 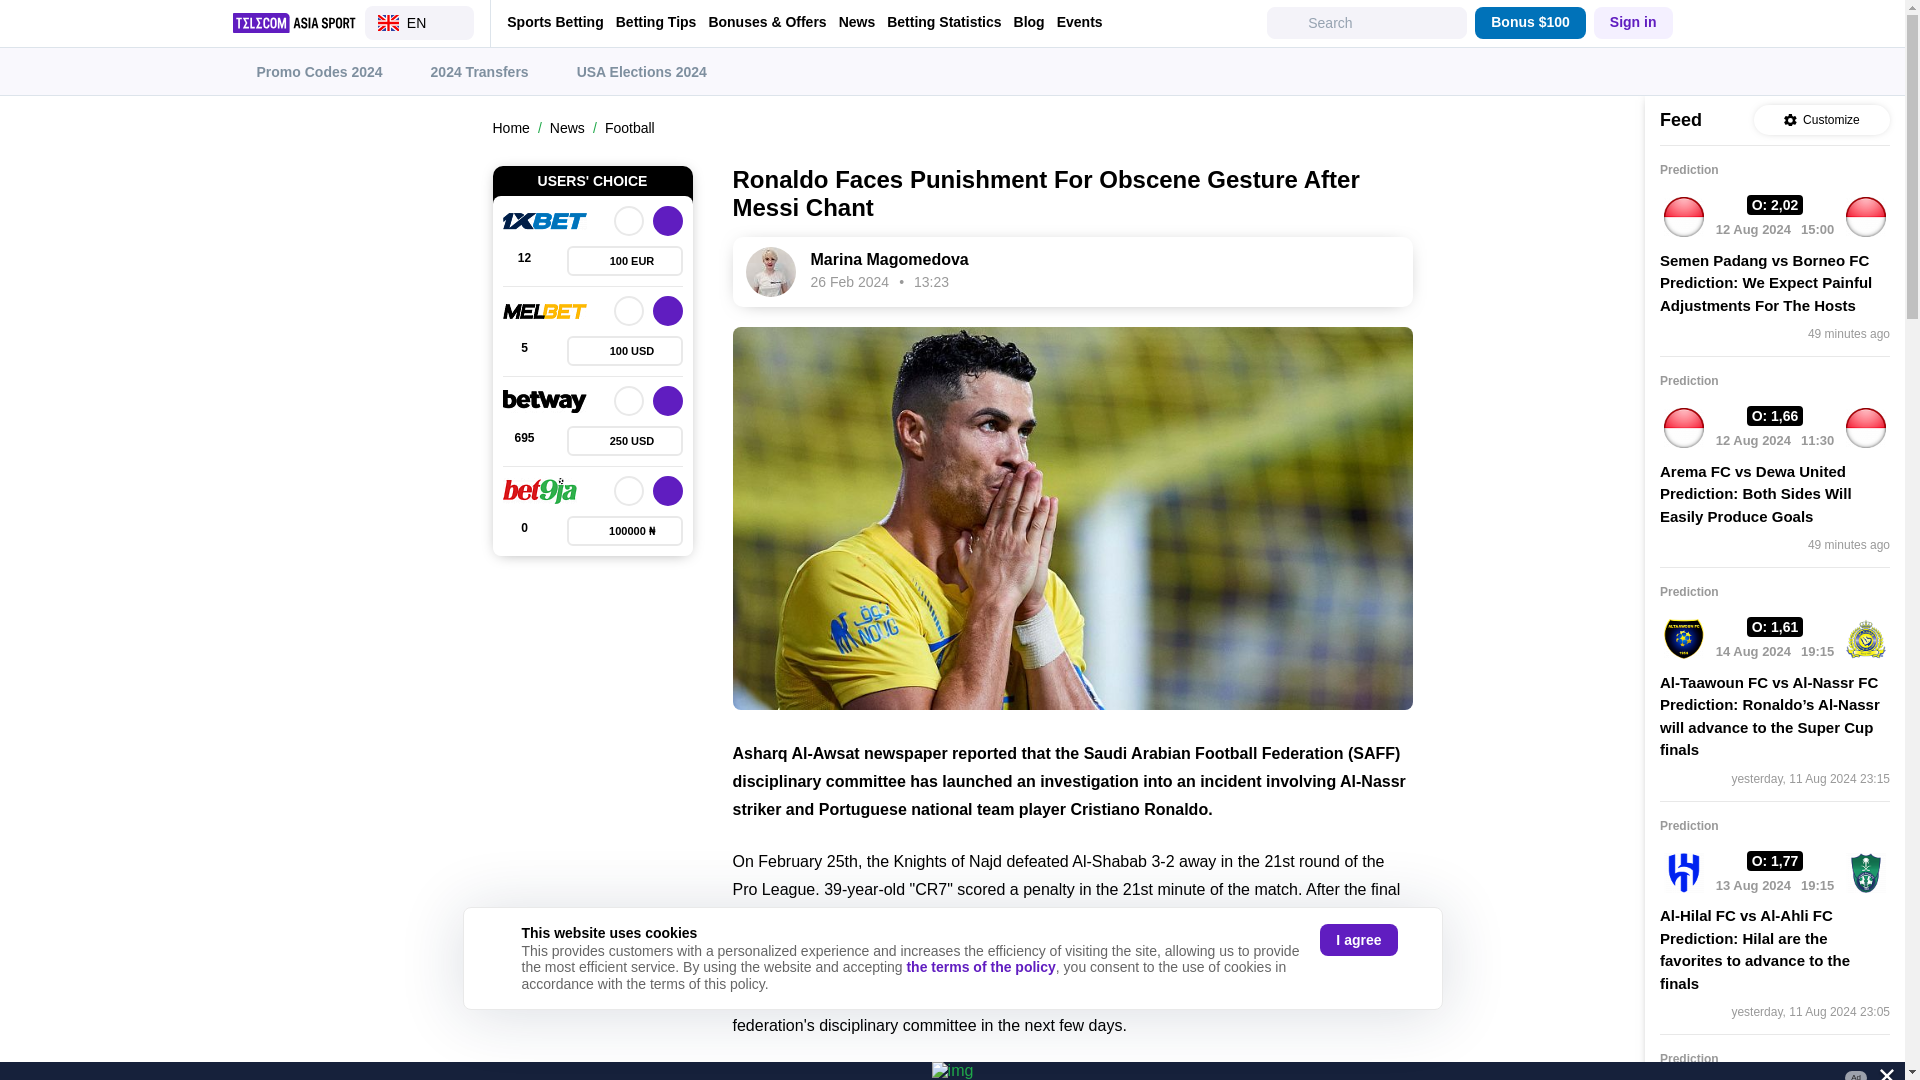 I want to click on Bonuses, so click(x=624, y=440).